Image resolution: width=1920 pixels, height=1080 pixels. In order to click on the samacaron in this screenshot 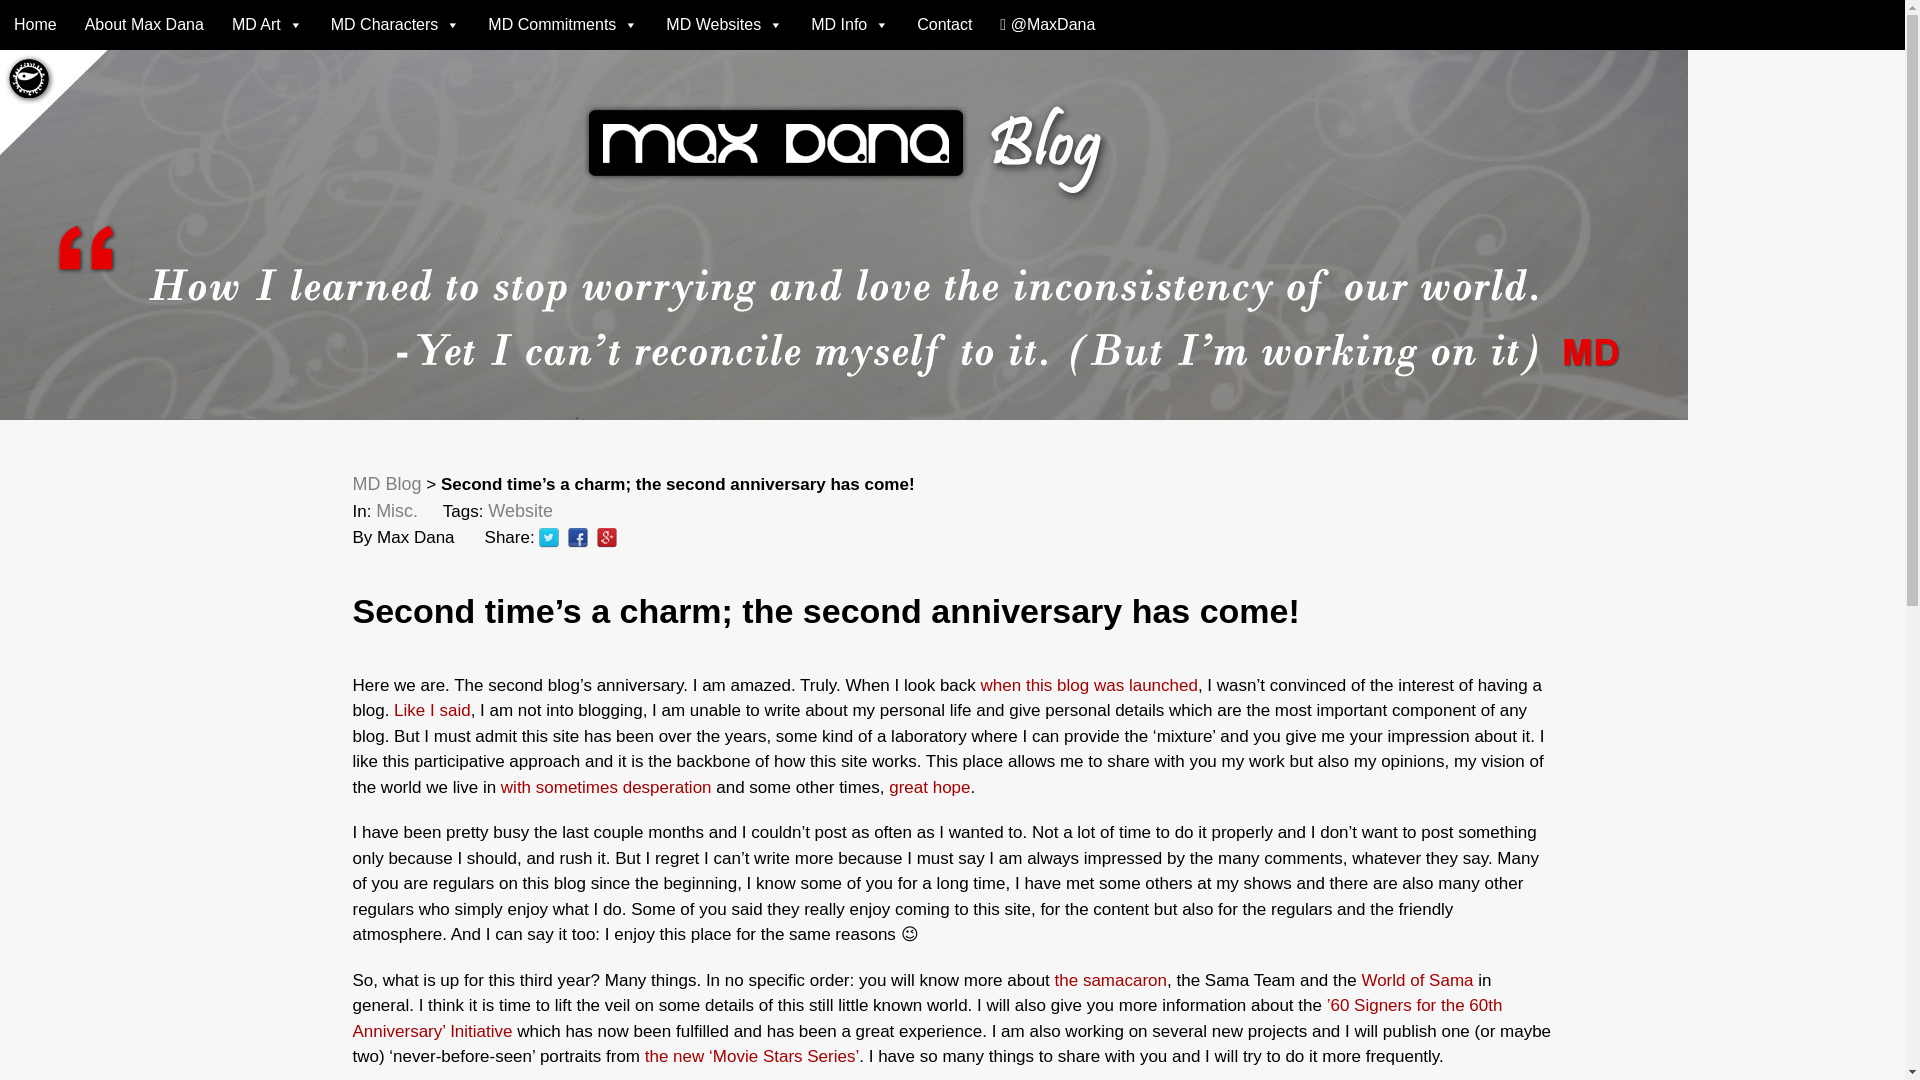, I will do `click(1110, 979)`.